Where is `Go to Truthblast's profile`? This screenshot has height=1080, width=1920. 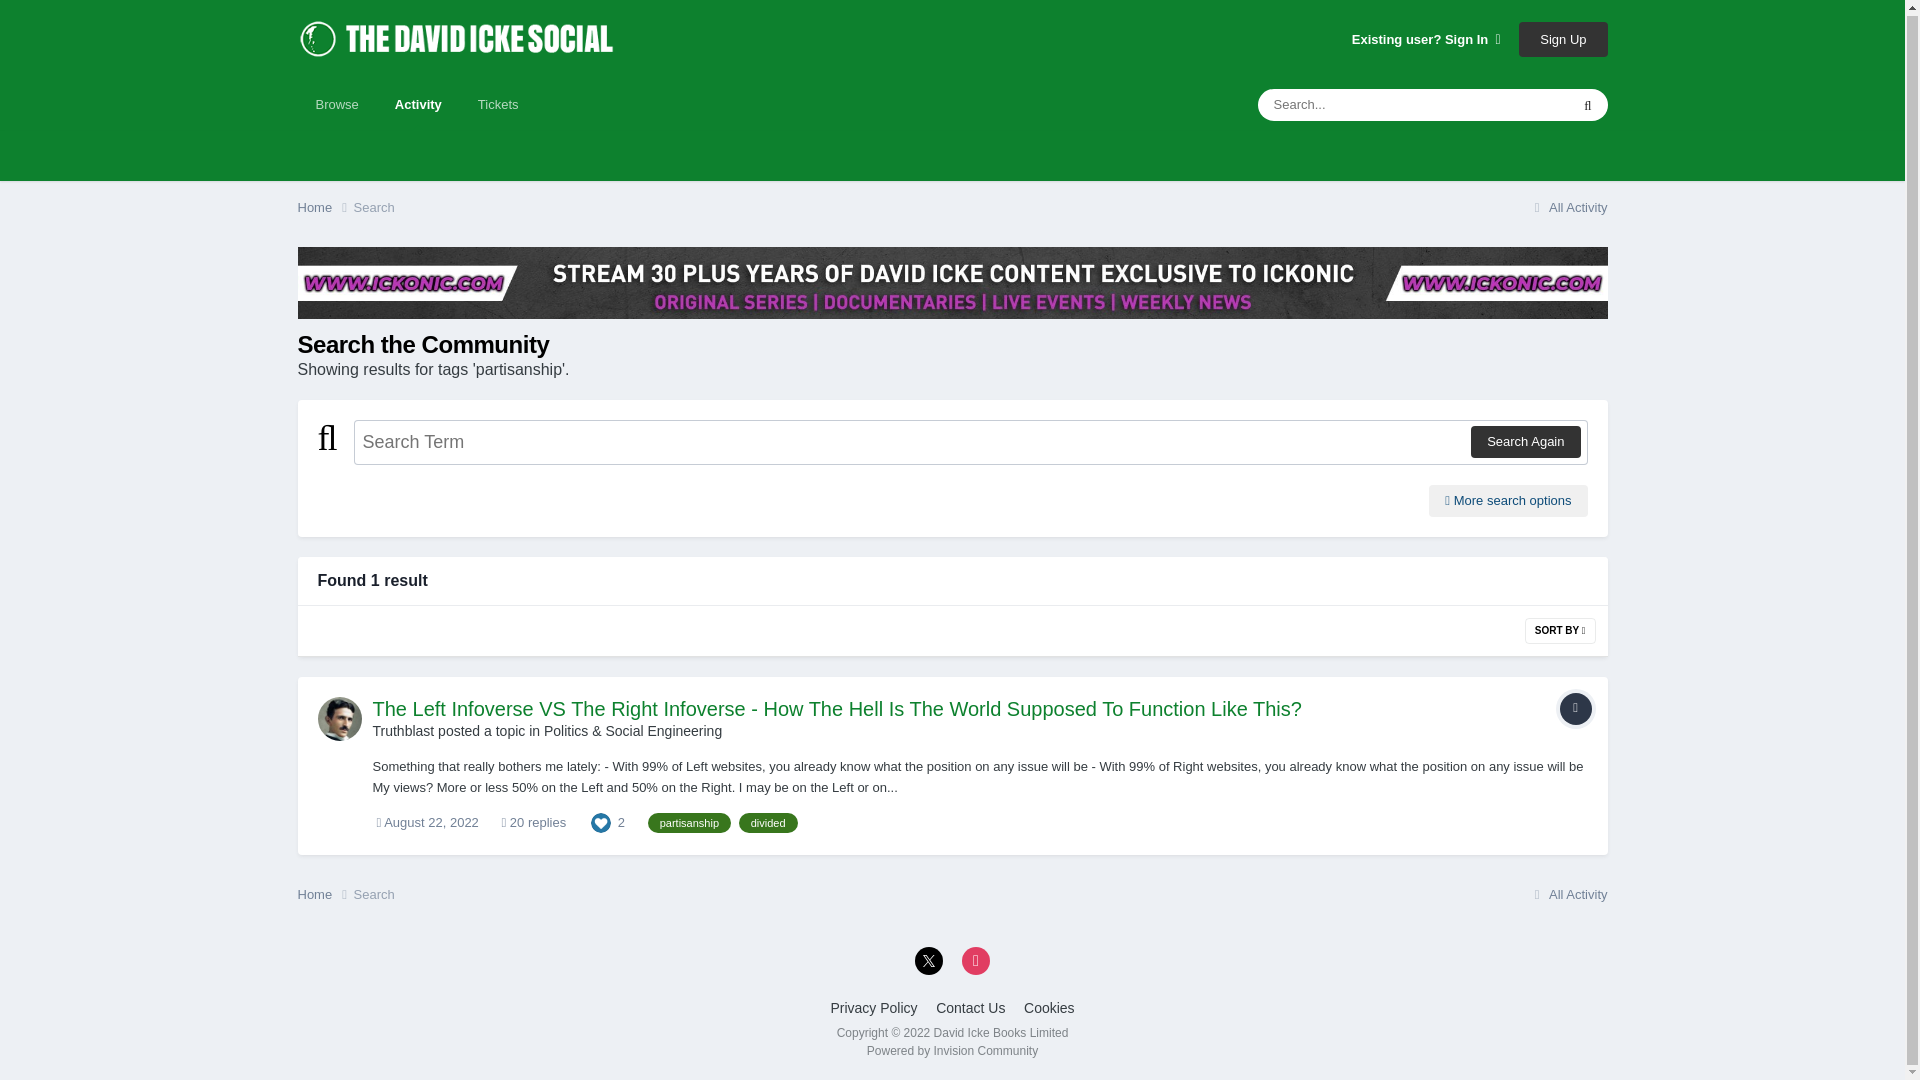 Go to Truthblast's profile is located at coordinates (340, 718).